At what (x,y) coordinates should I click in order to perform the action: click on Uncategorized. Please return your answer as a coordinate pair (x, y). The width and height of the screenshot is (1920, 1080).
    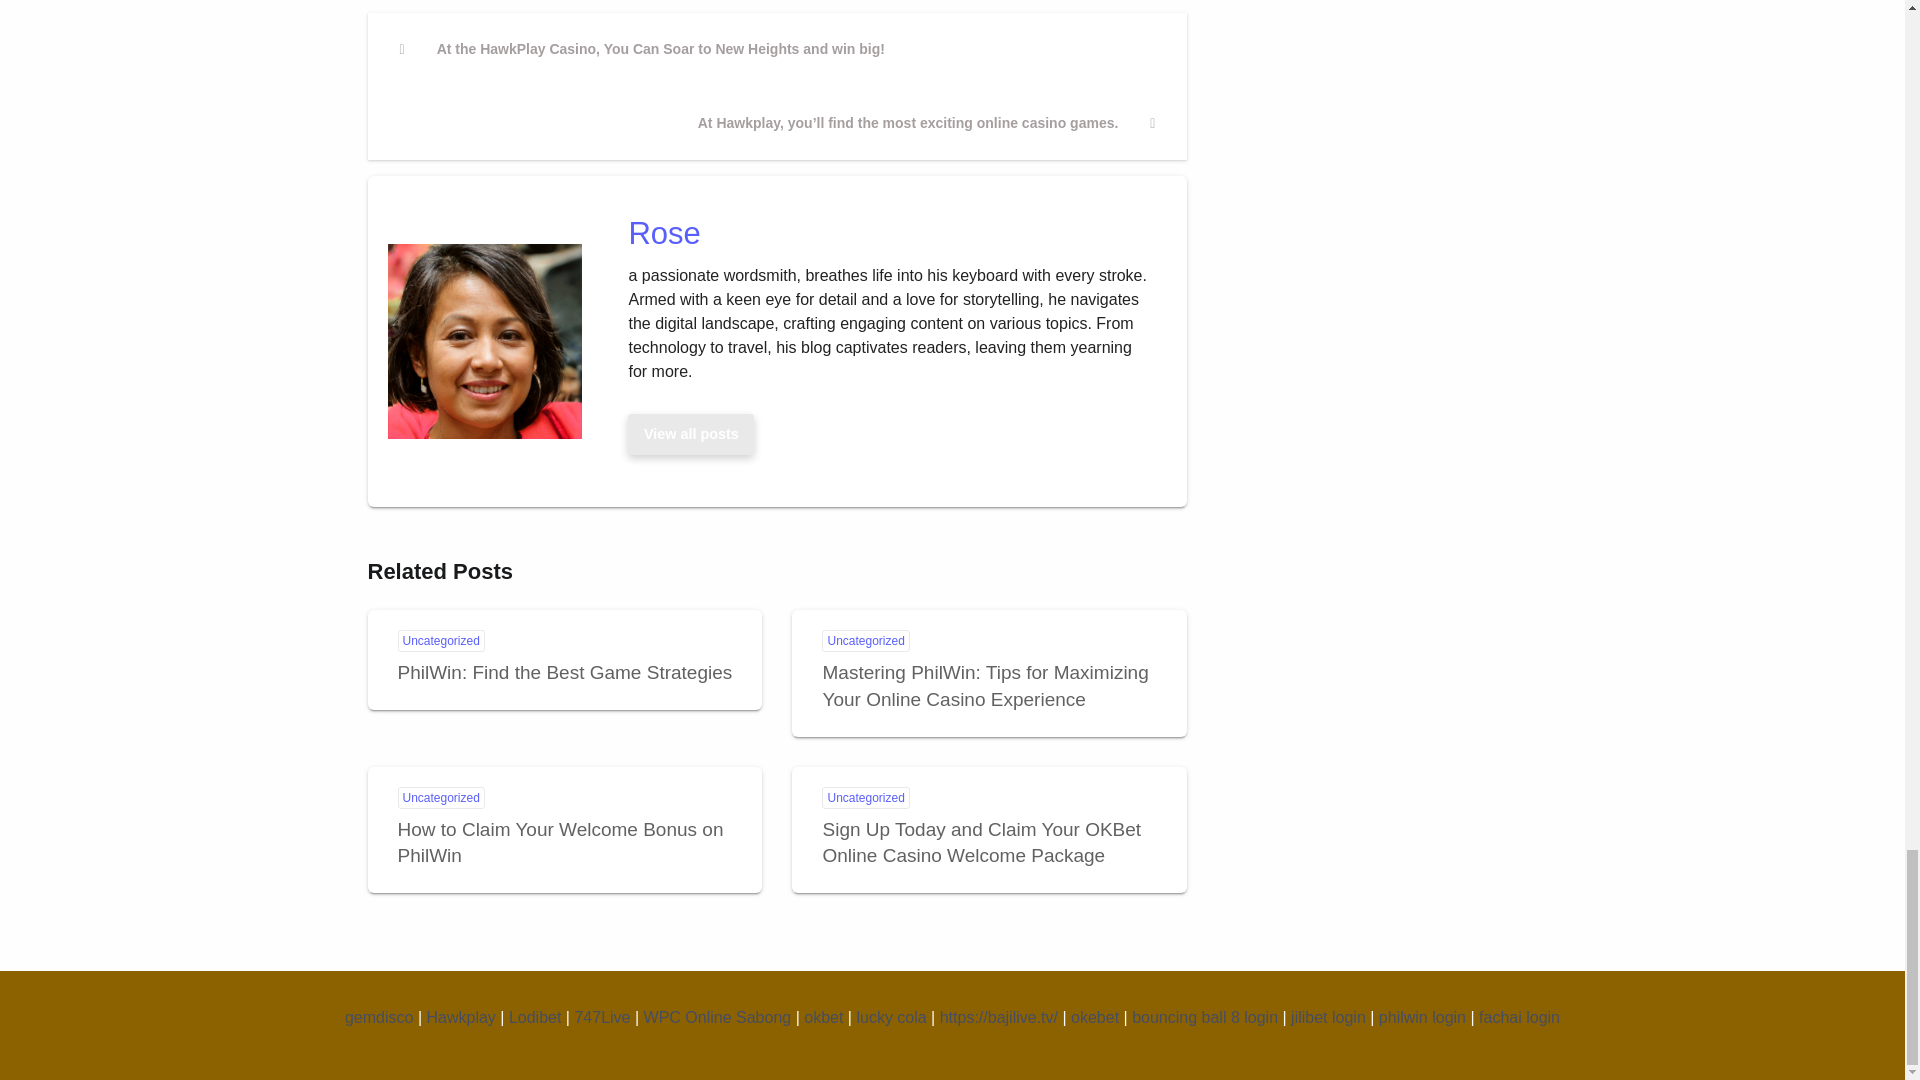
    Looking at the image, I should click on (441, 640).